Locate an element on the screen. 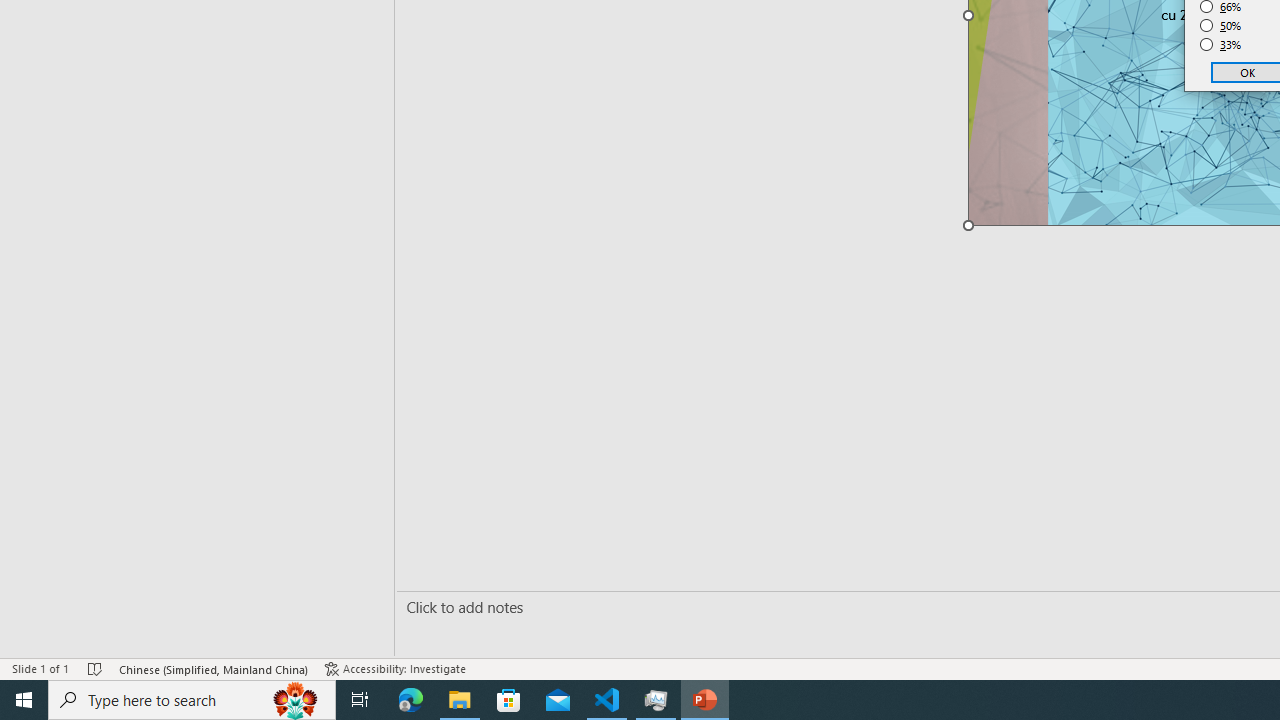 The width and height of the screenshot is (1280, 720). Microsoft Store is located at coordinates (509, 700).